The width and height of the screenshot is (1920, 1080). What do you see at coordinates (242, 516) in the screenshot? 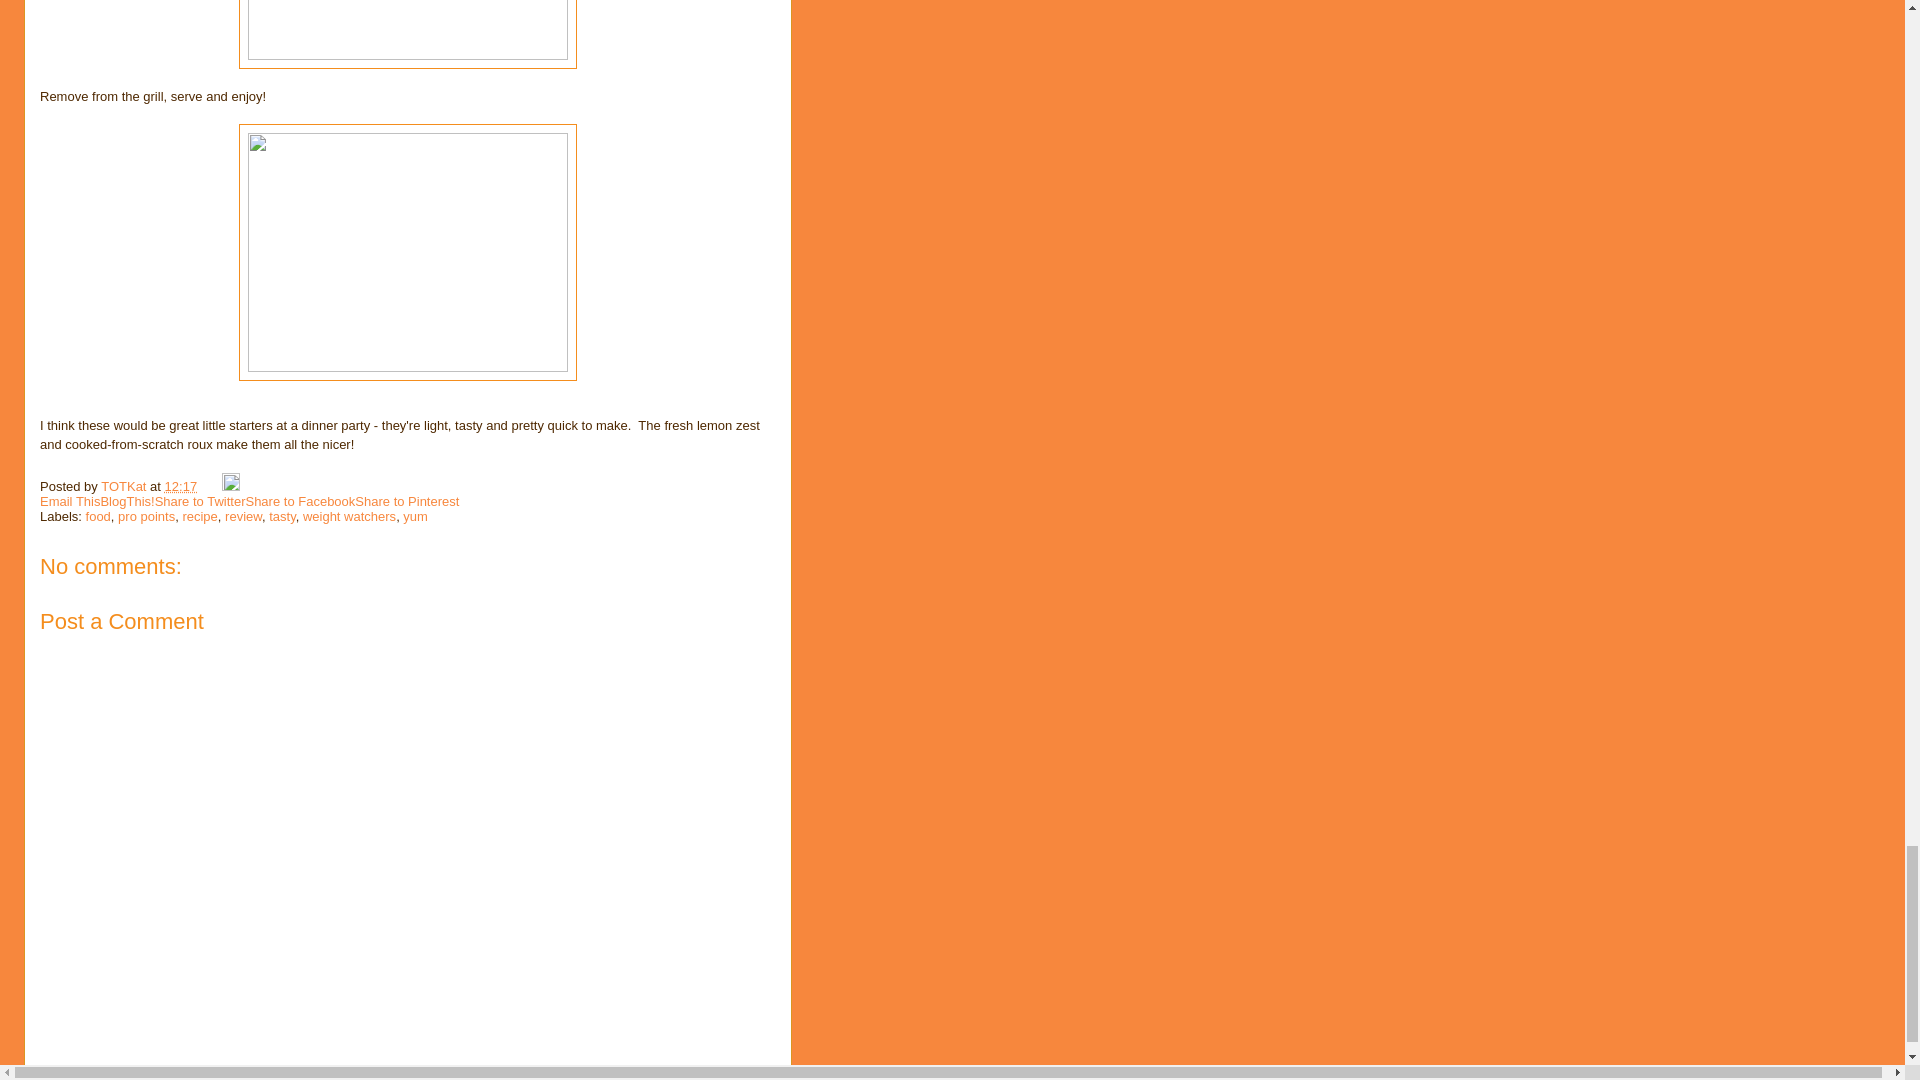
I see `review` at bounding box center [242, 516].